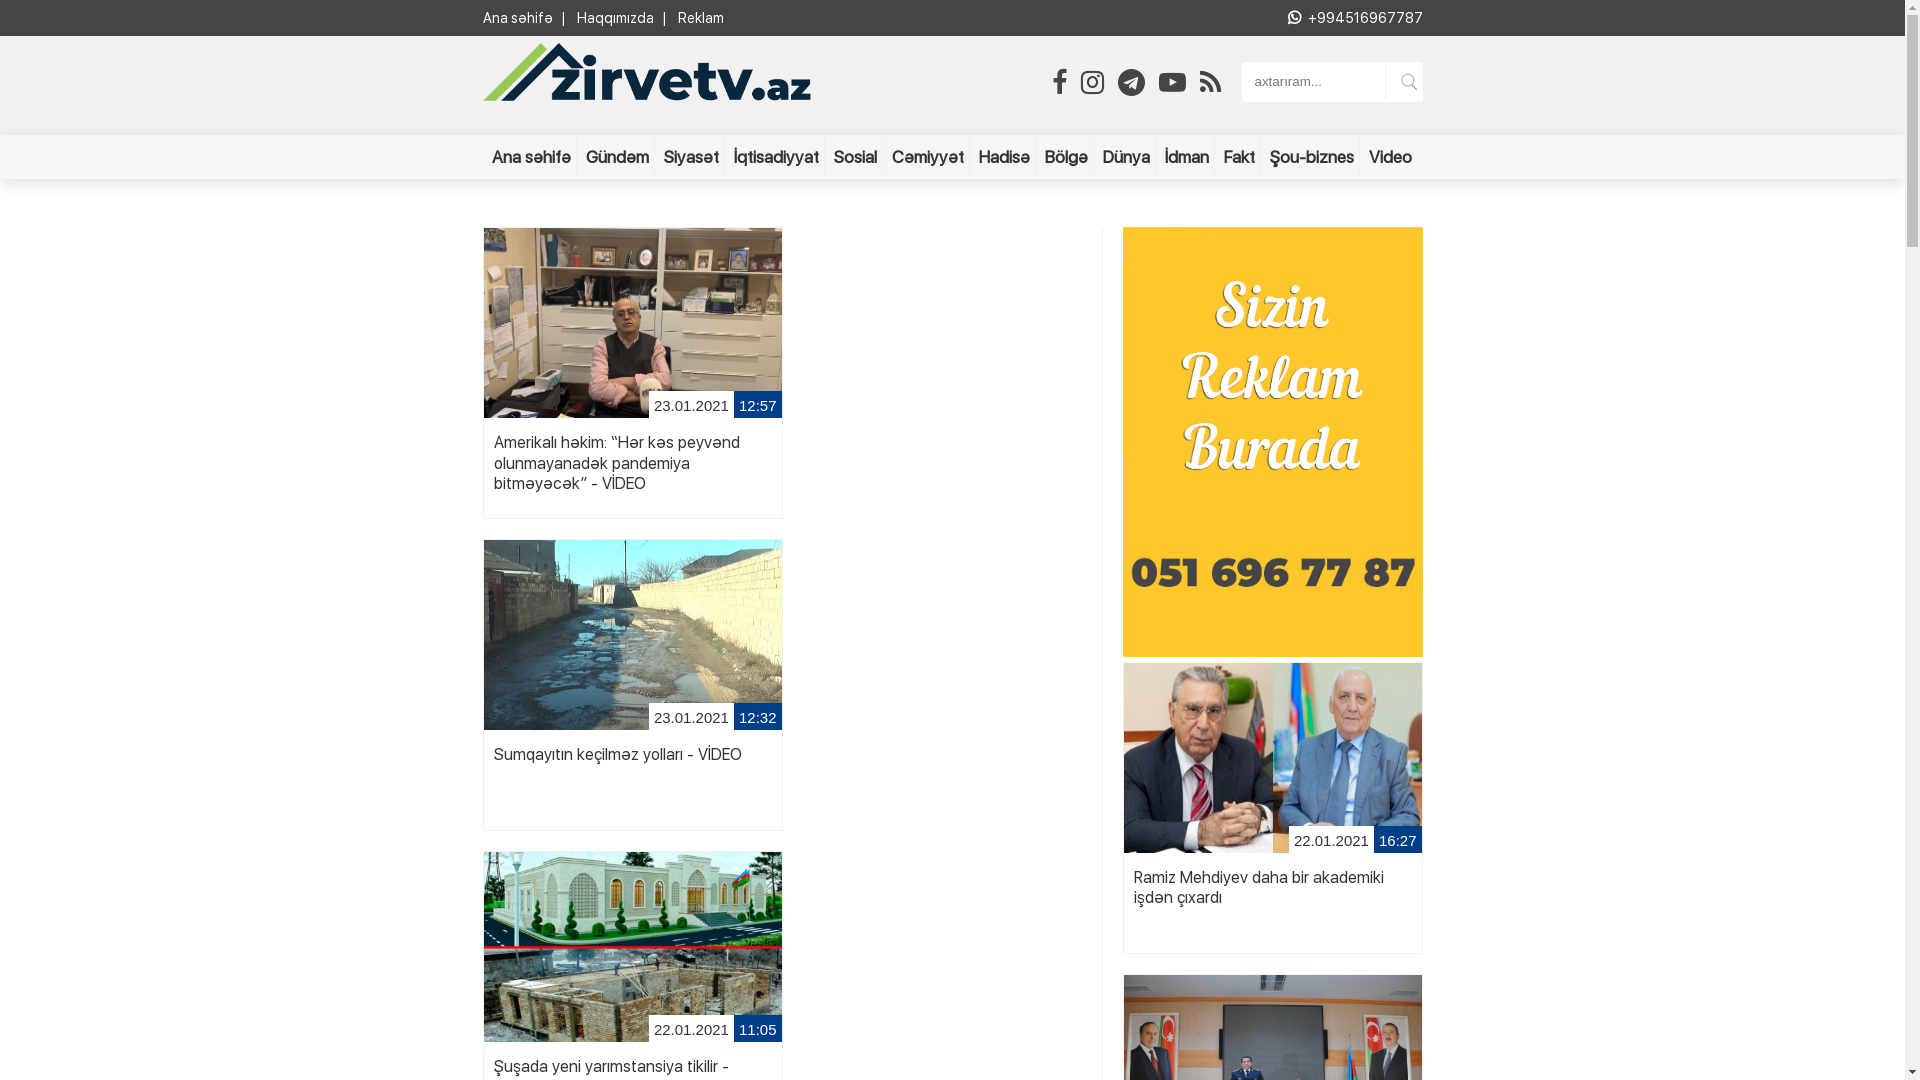  I want to click on +994516967787, so click(1366, 18).